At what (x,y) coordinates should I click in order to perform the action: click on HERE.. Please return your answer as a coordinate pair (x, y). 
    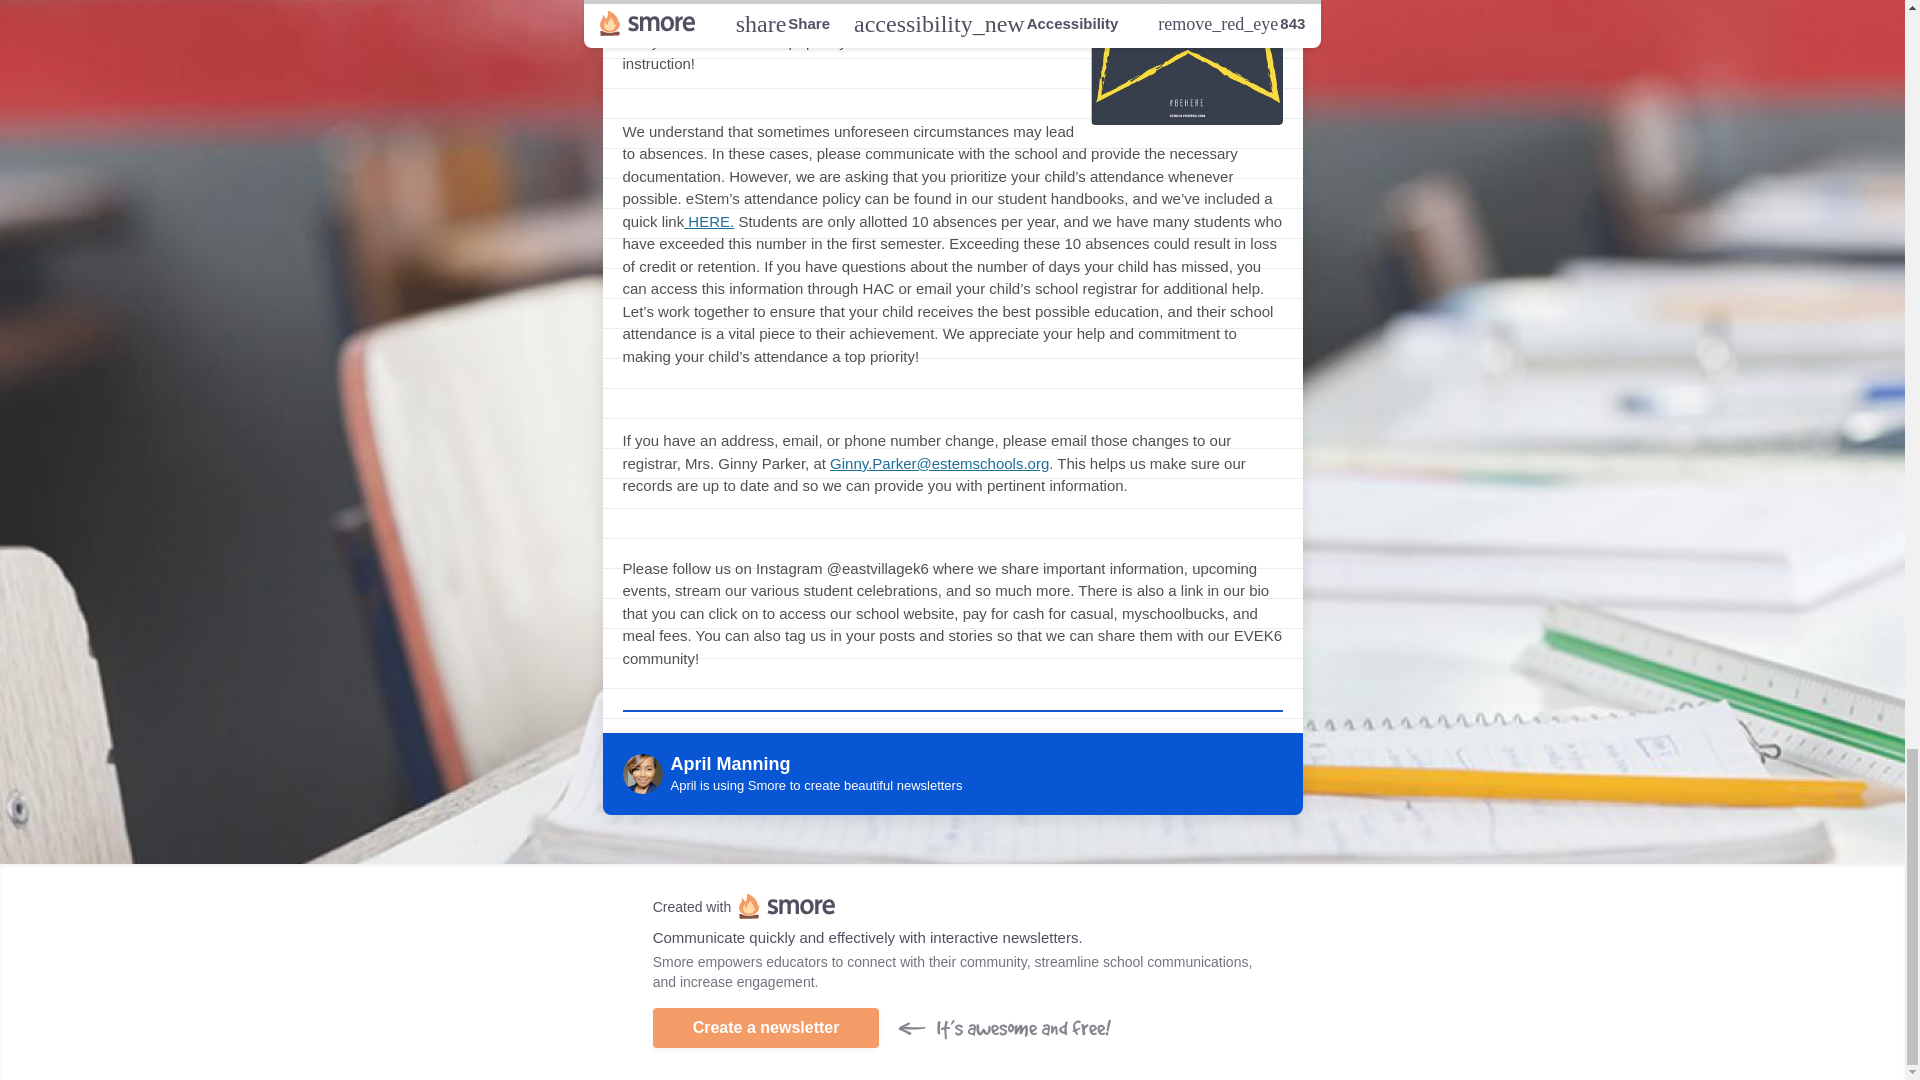
    Looking at the image, I should click on (708, 221).